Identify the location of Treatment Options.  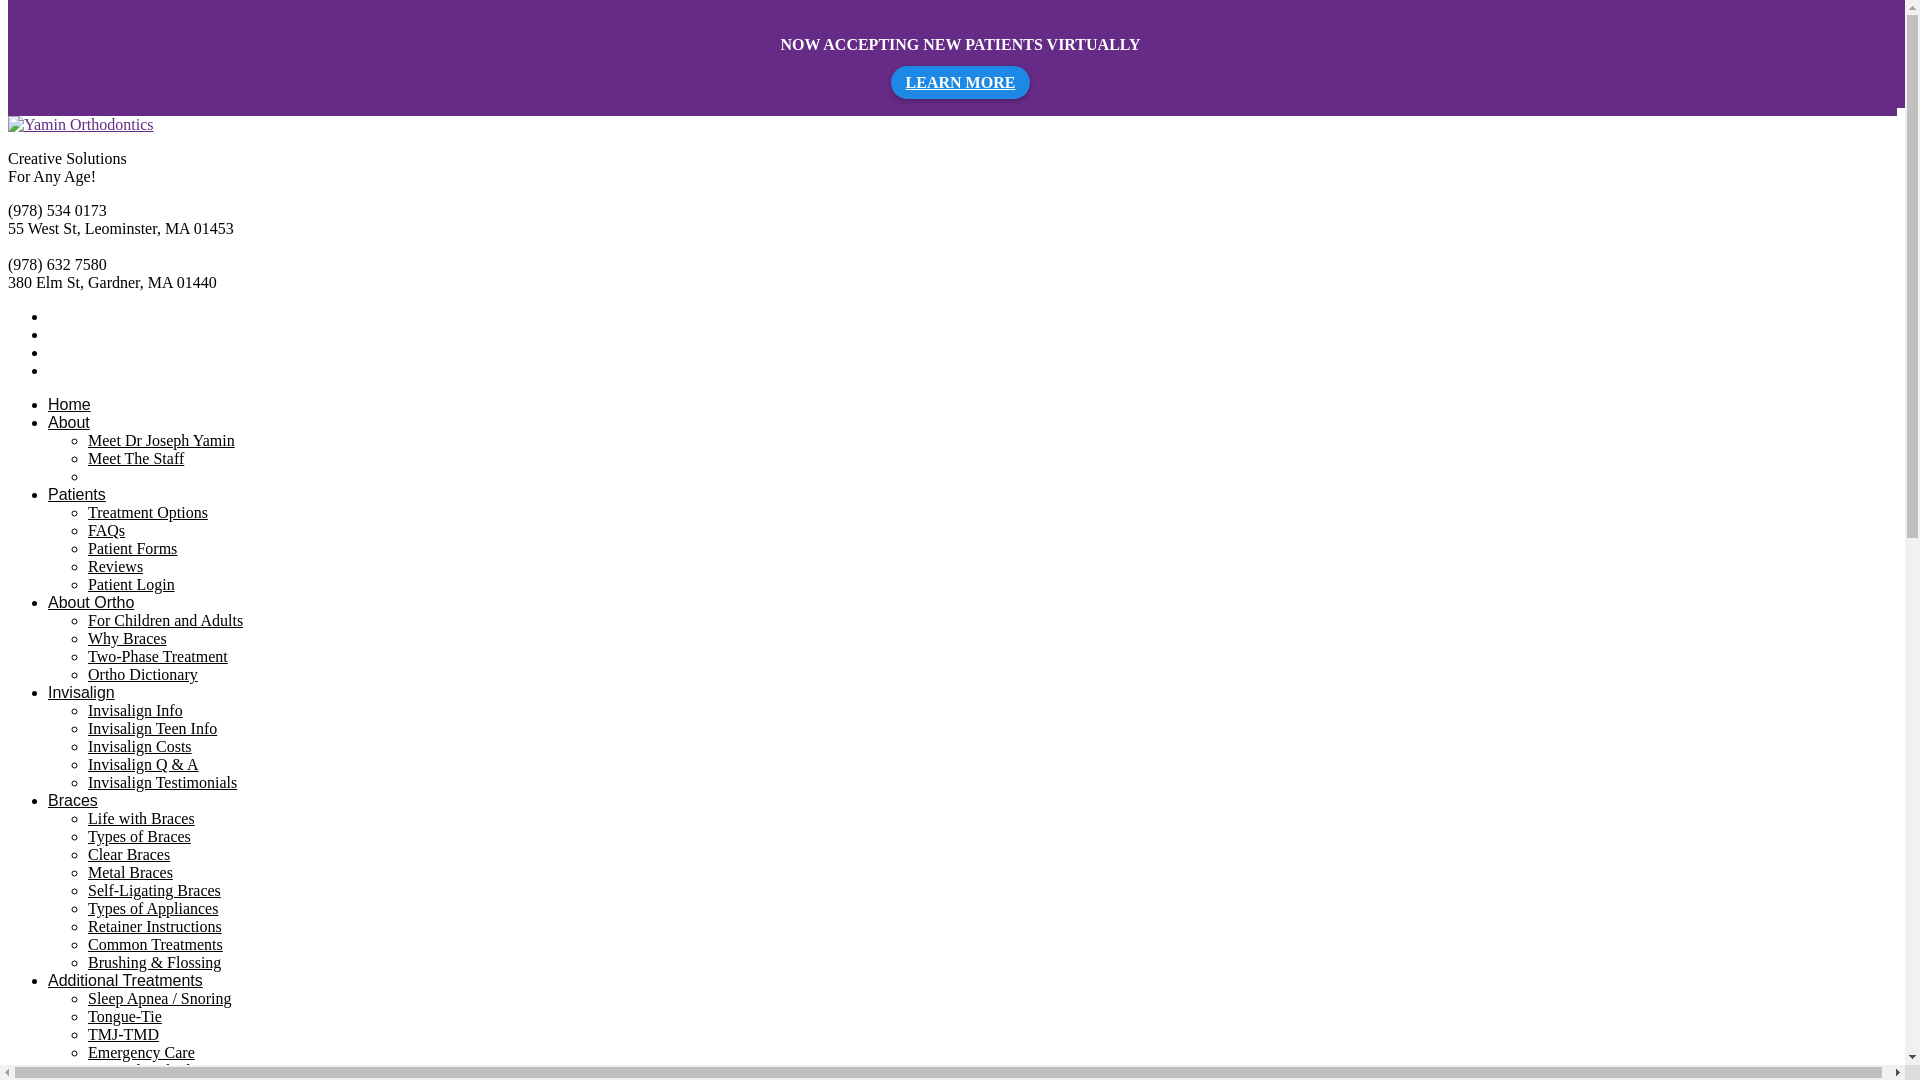
(148, 512).